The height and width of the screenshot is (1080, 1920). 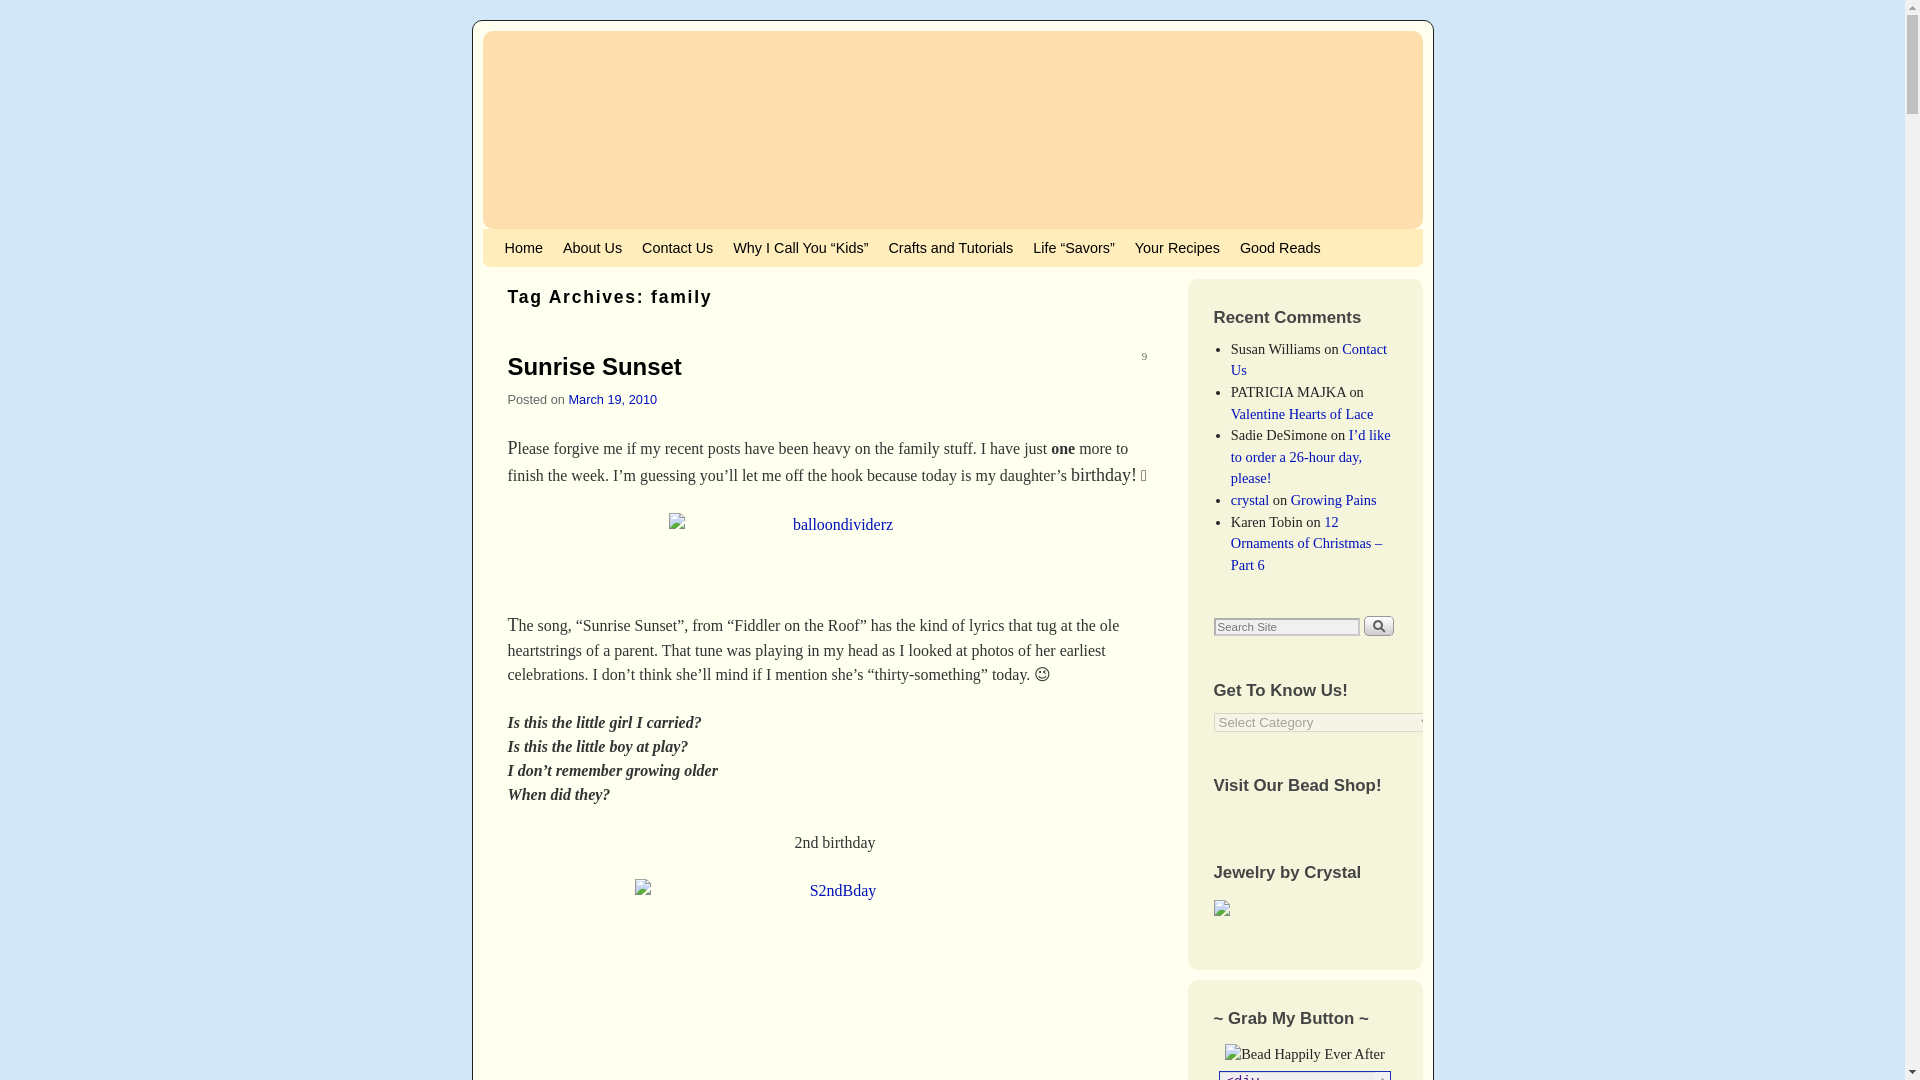 What do you see at coordinates (1144, 358) in the screenshot?
I see `9` at bounding box center [1144, 358].